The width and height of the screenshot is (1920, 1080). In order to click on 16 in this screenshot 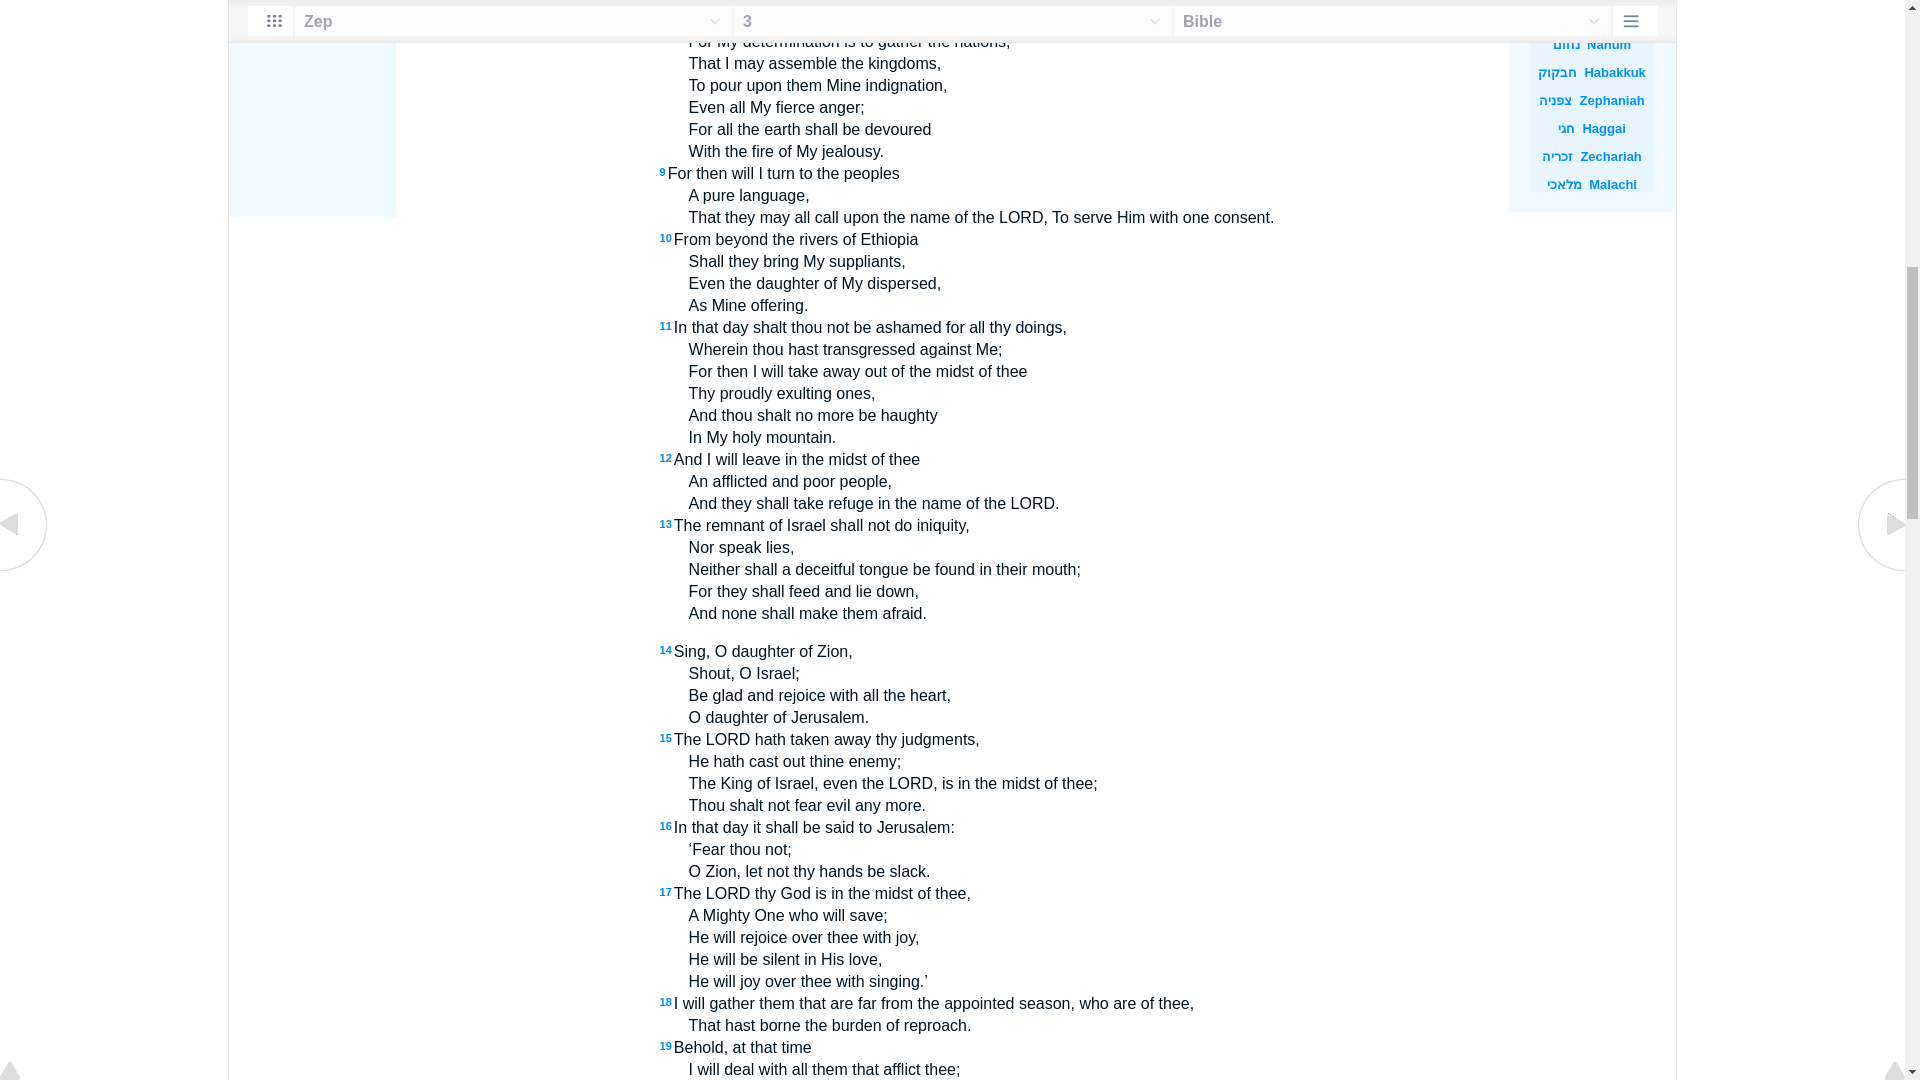, I will do `click(666, 825)`.